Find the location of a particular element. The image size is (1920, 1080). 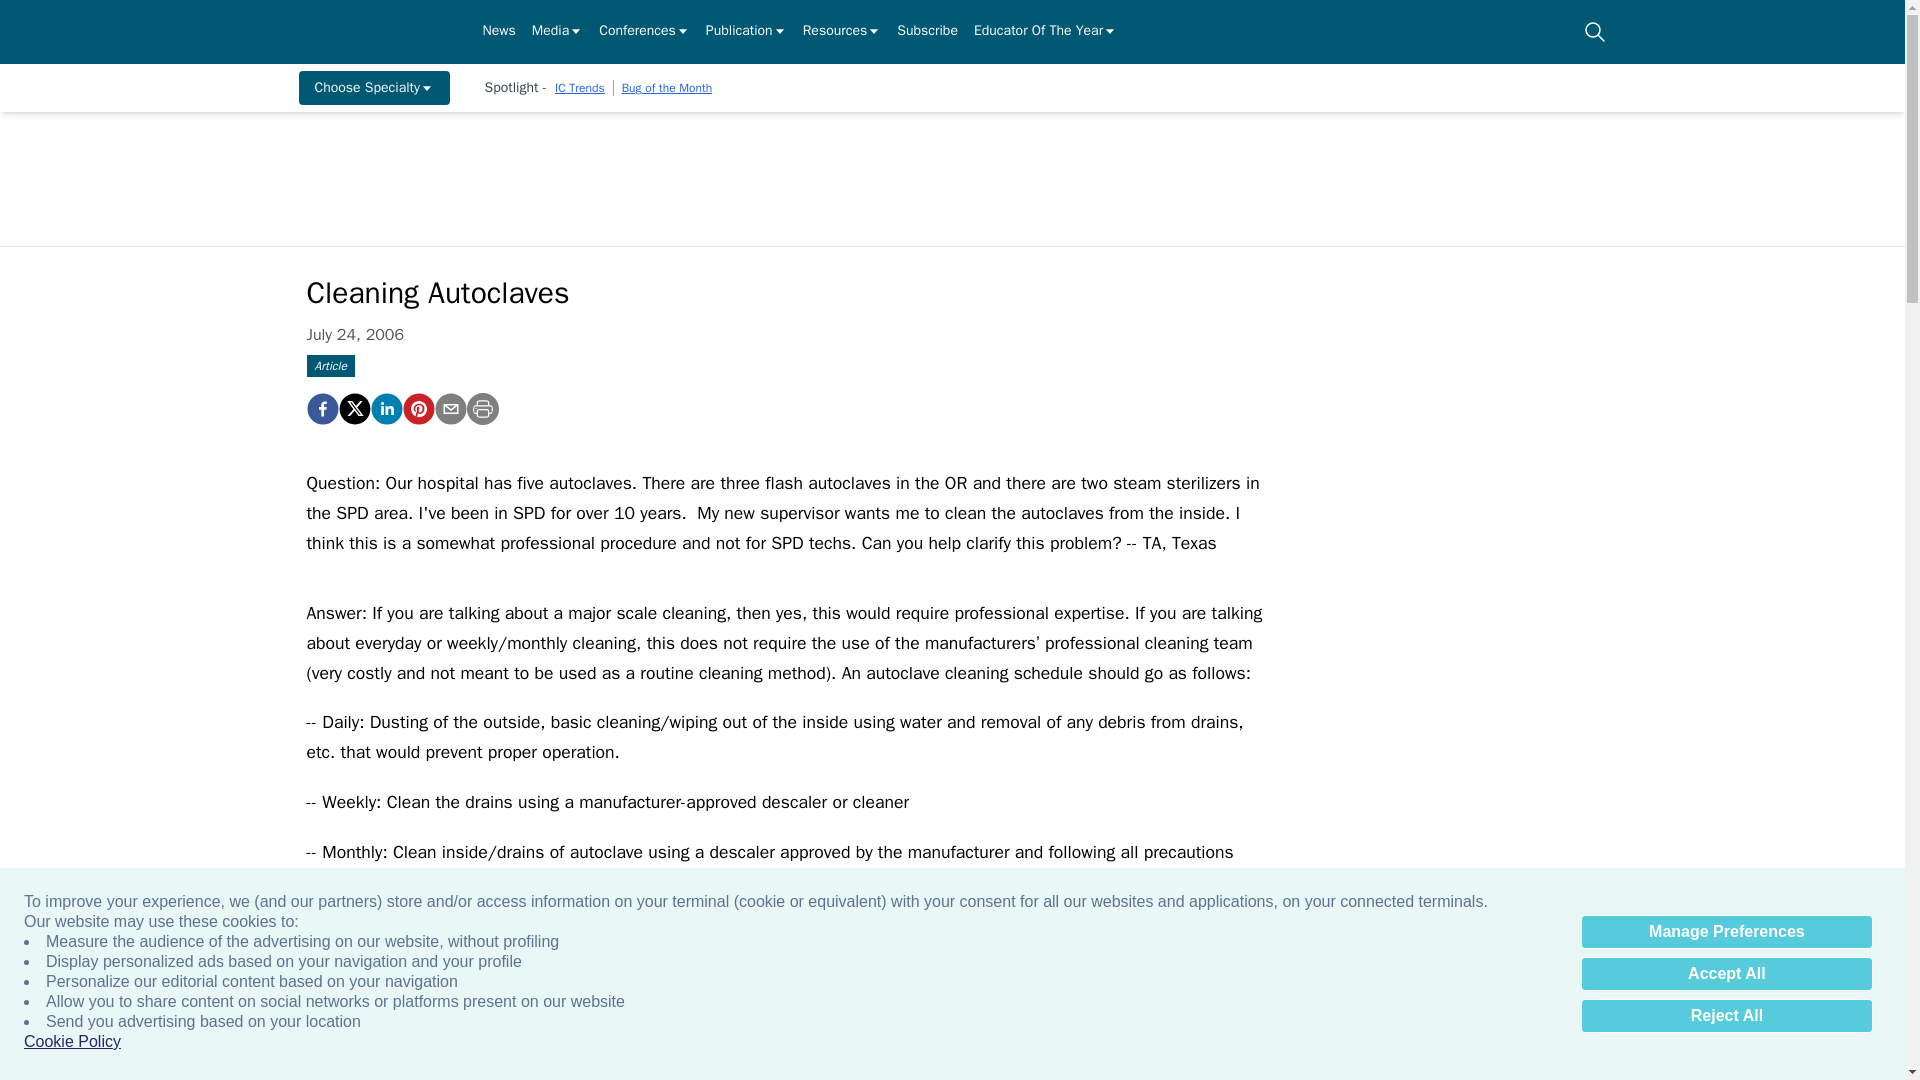

Resources is located at coordinates (842, 32).